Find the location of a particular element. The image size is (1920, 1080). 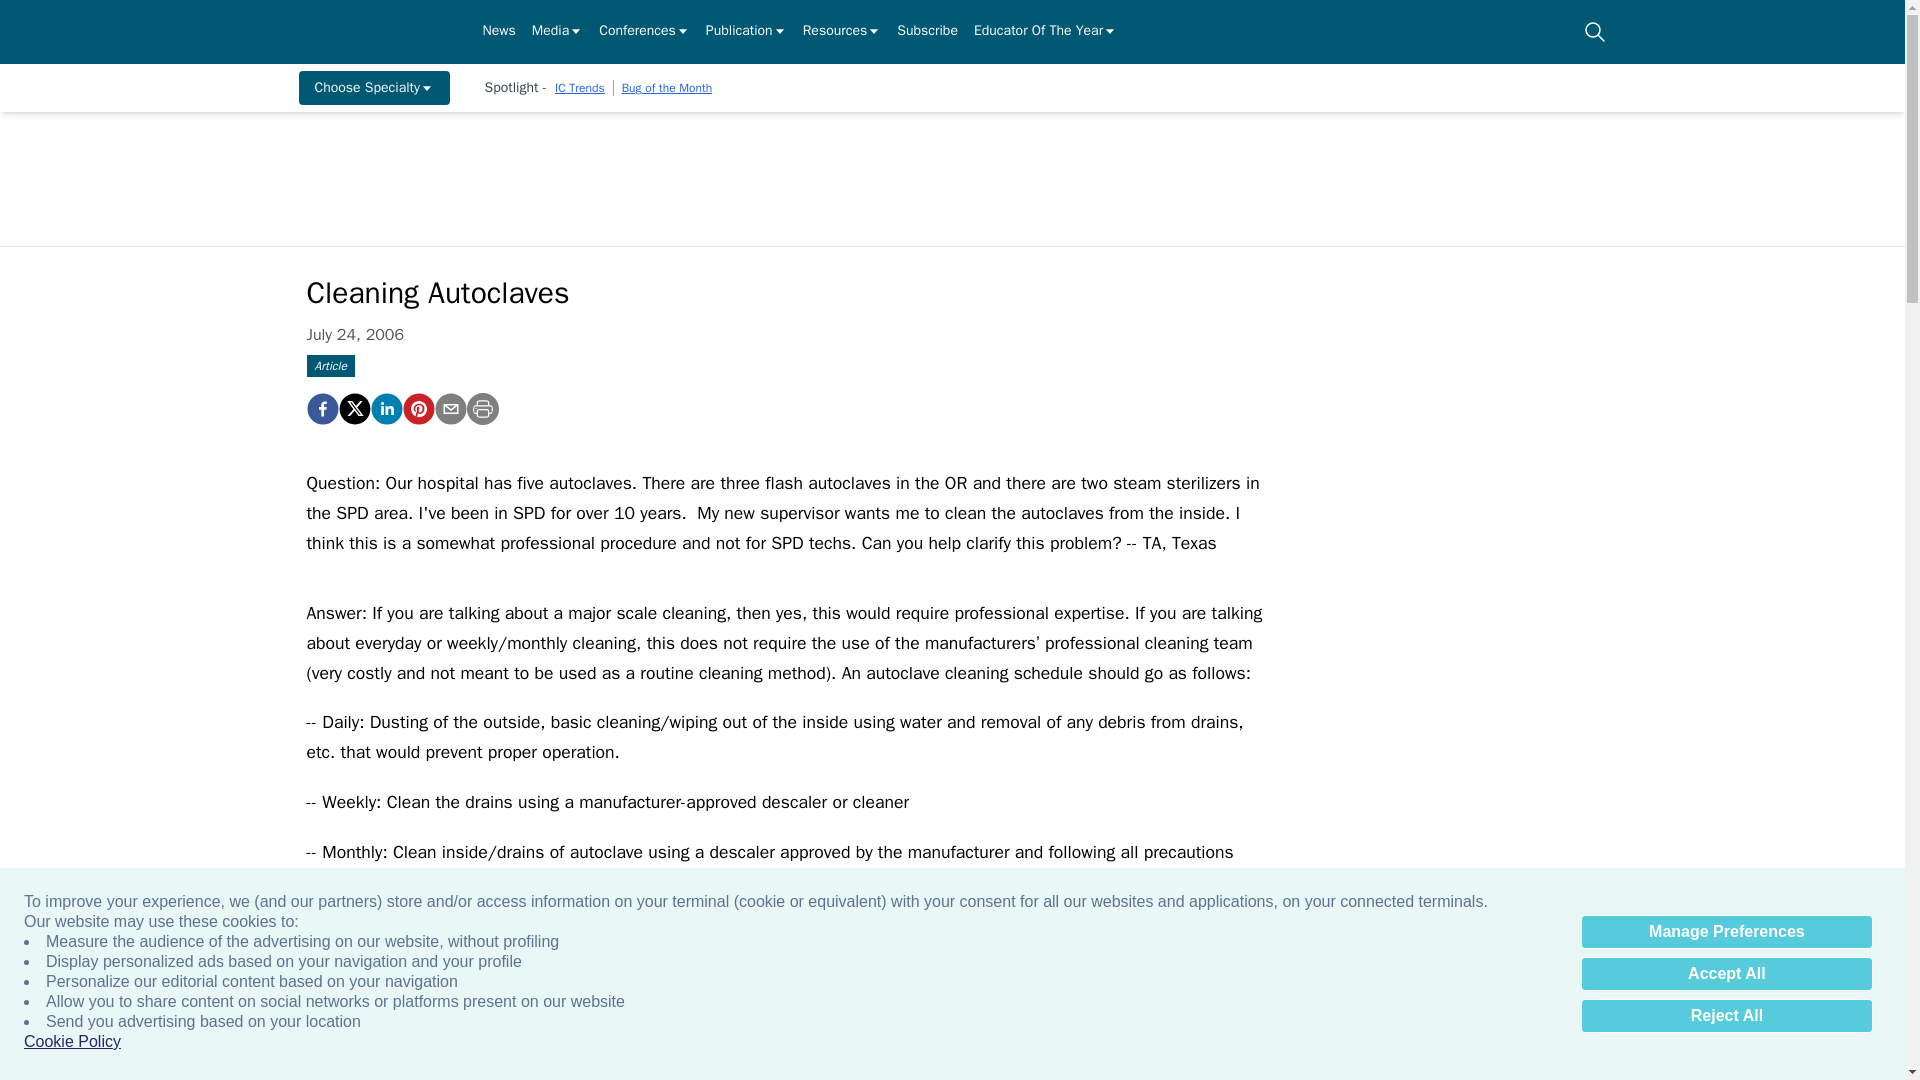

Resources is located at coordinates (842, 32).